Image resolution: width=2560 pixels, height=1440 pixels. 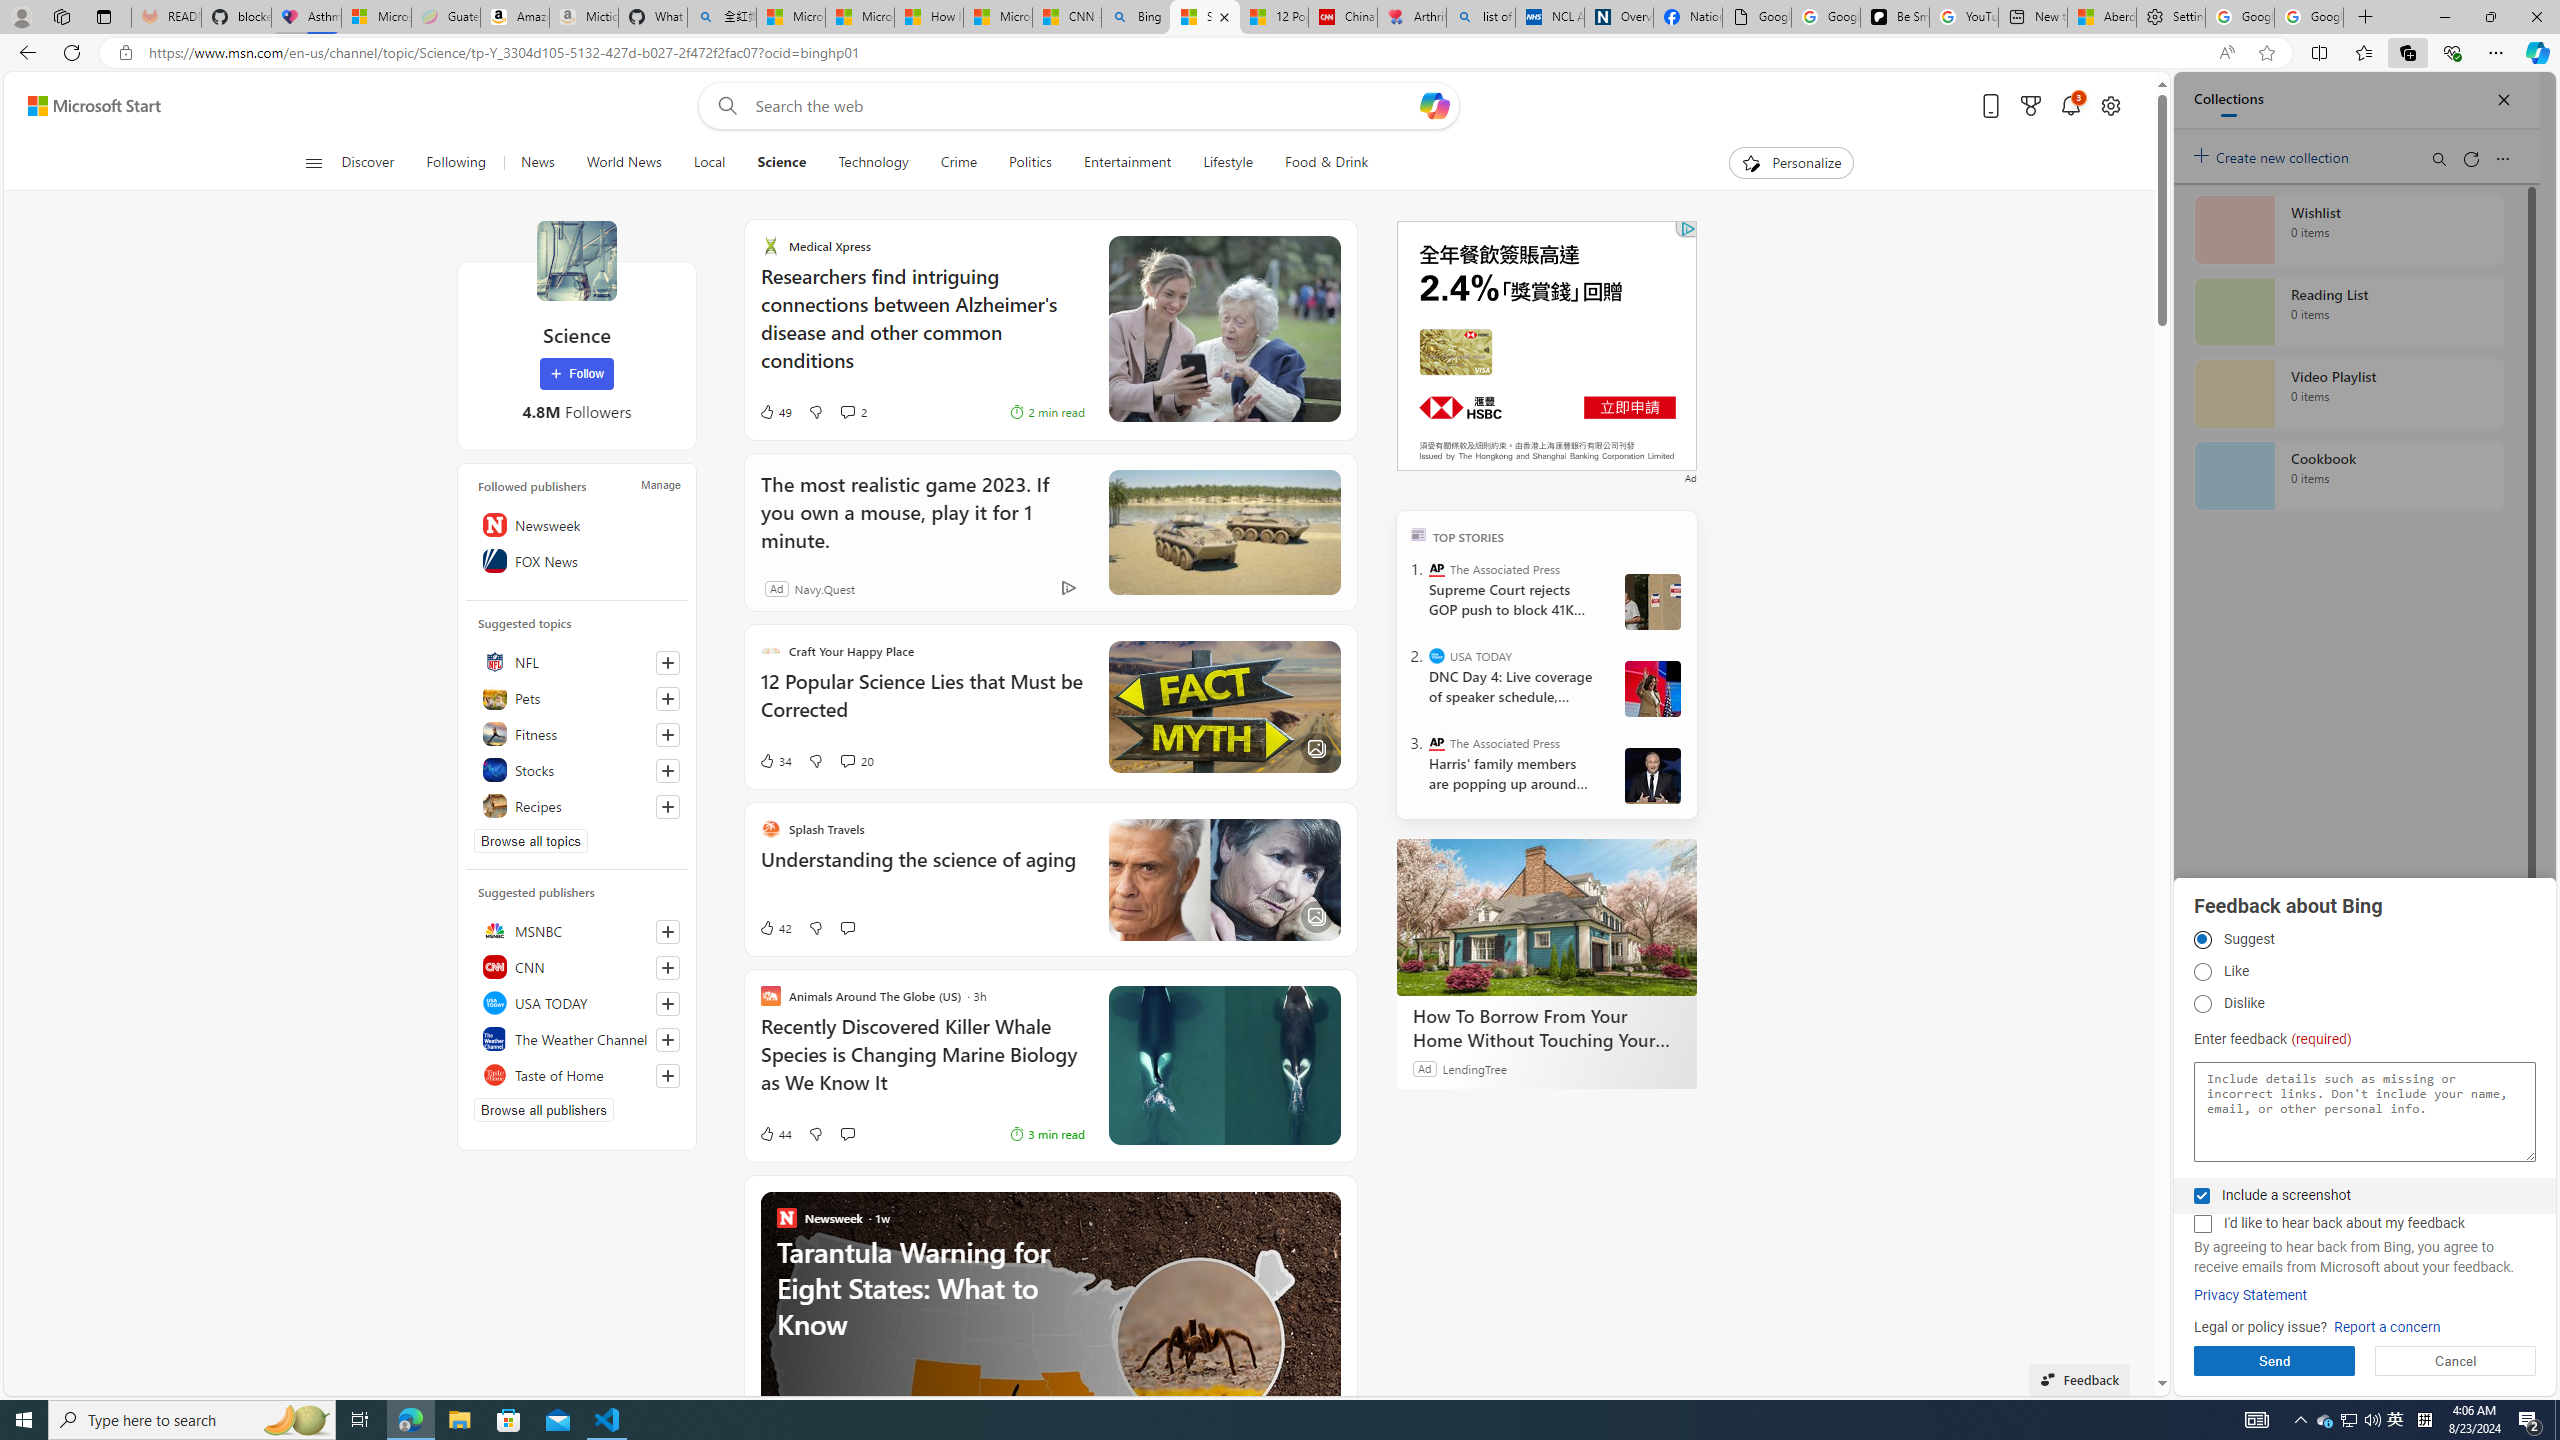 I want to click on Privacy Statement, so click(x=2251, y=1296).